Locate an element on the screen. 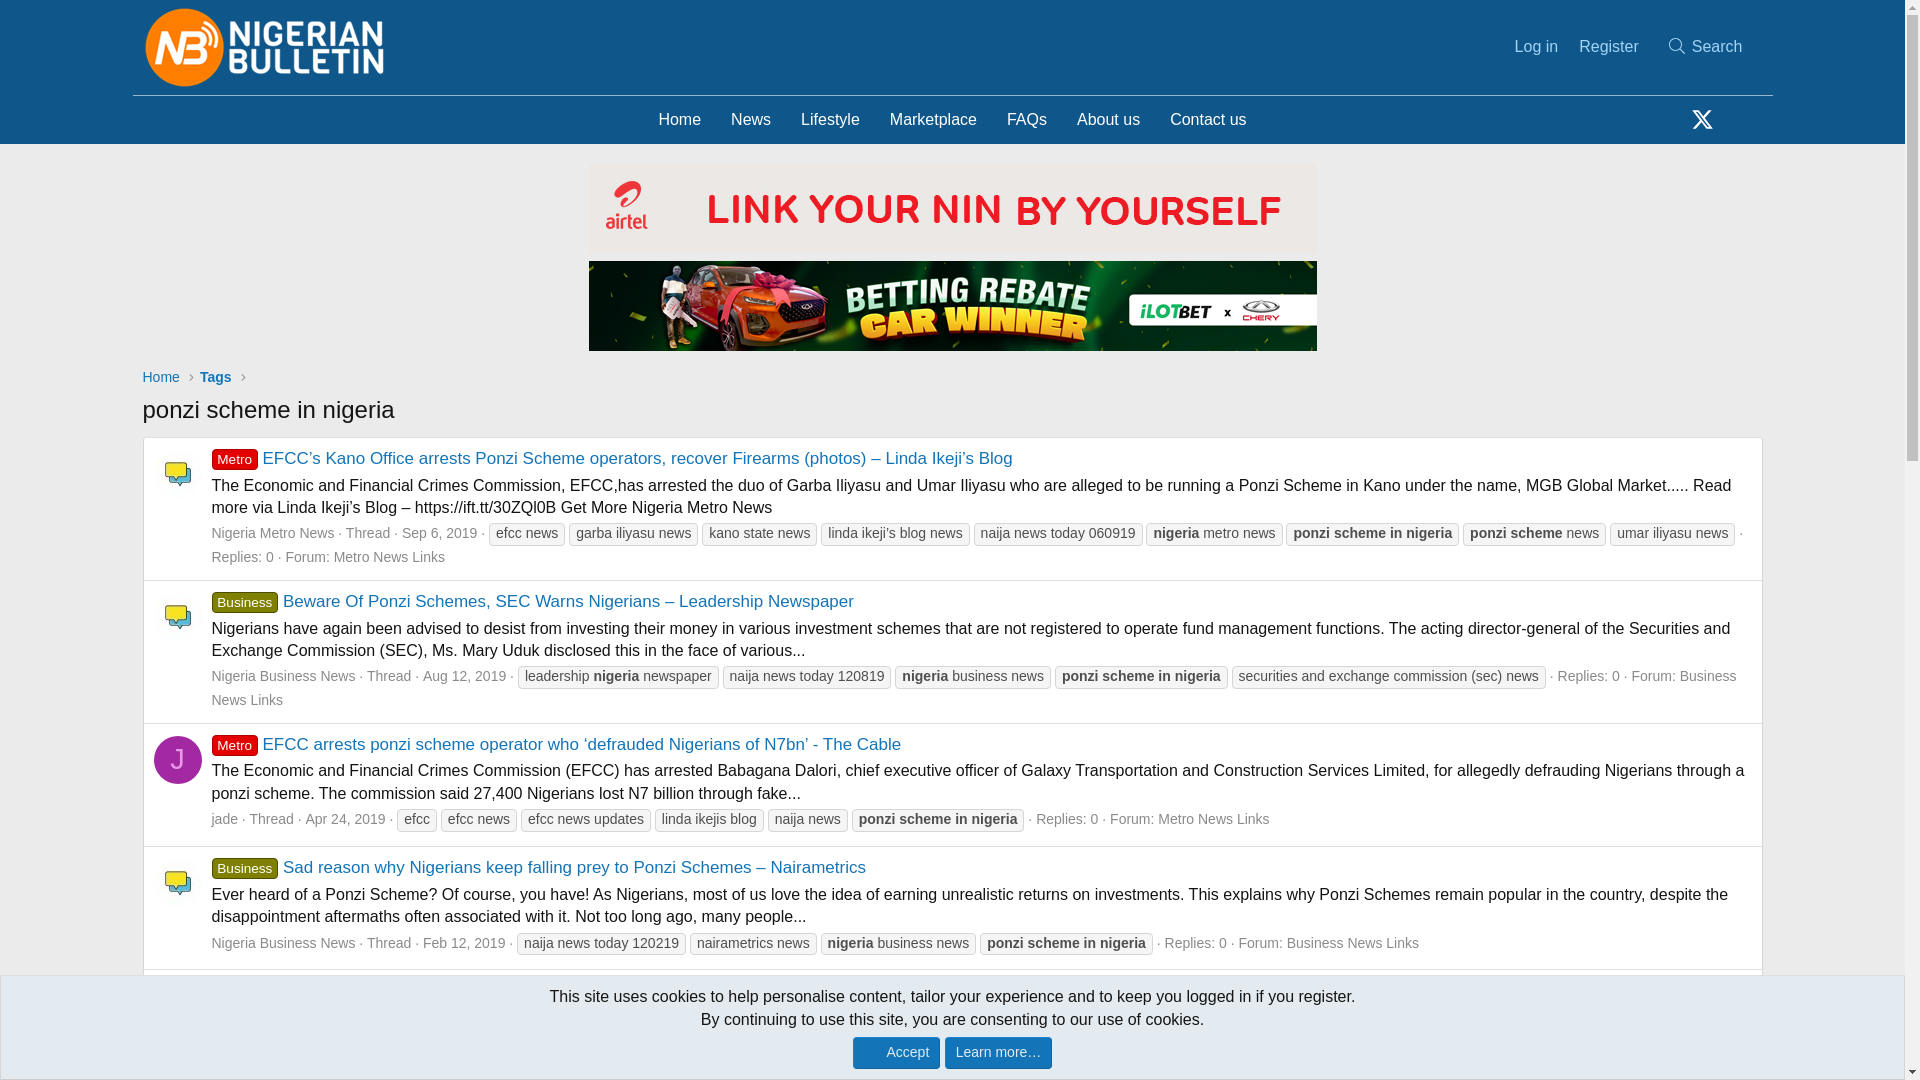  Log in is located at coordinates (1536, 46).